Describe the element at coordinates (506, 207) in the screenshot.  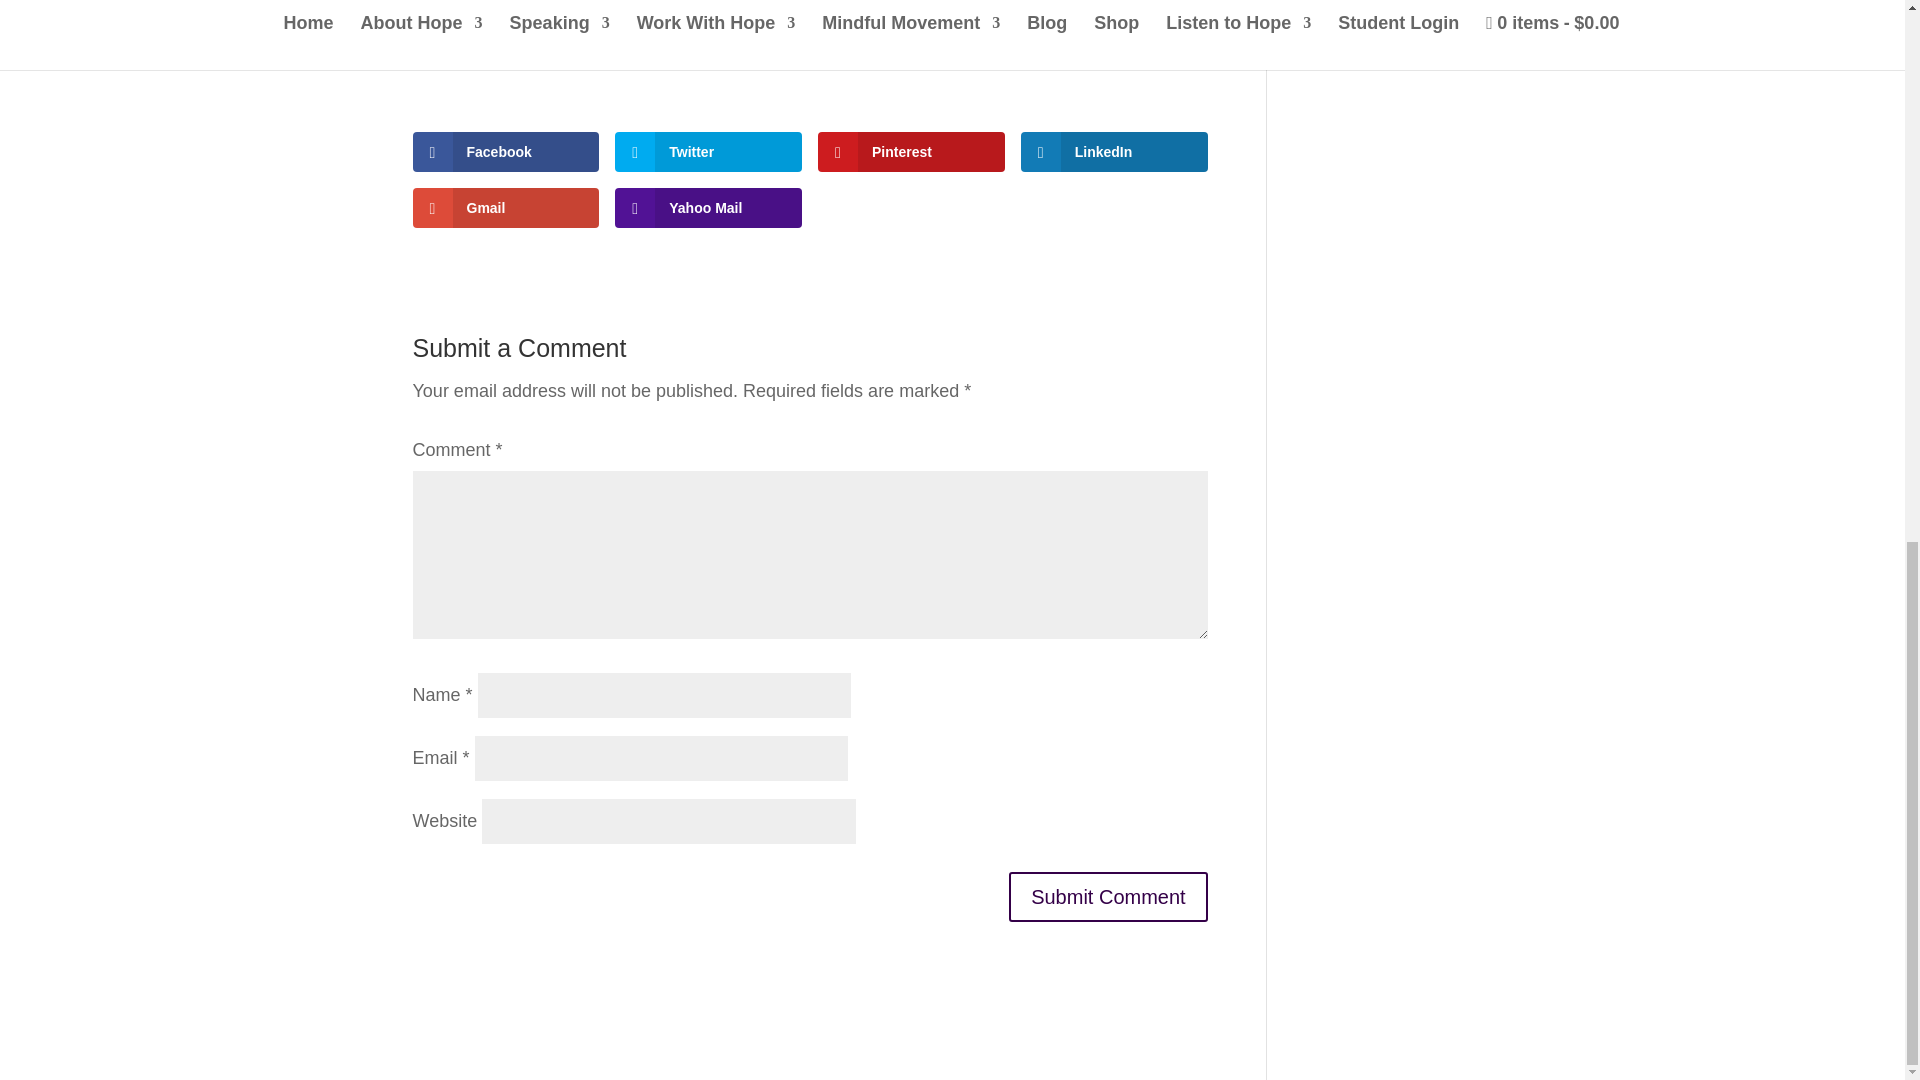
I see `Gmail` at that location.